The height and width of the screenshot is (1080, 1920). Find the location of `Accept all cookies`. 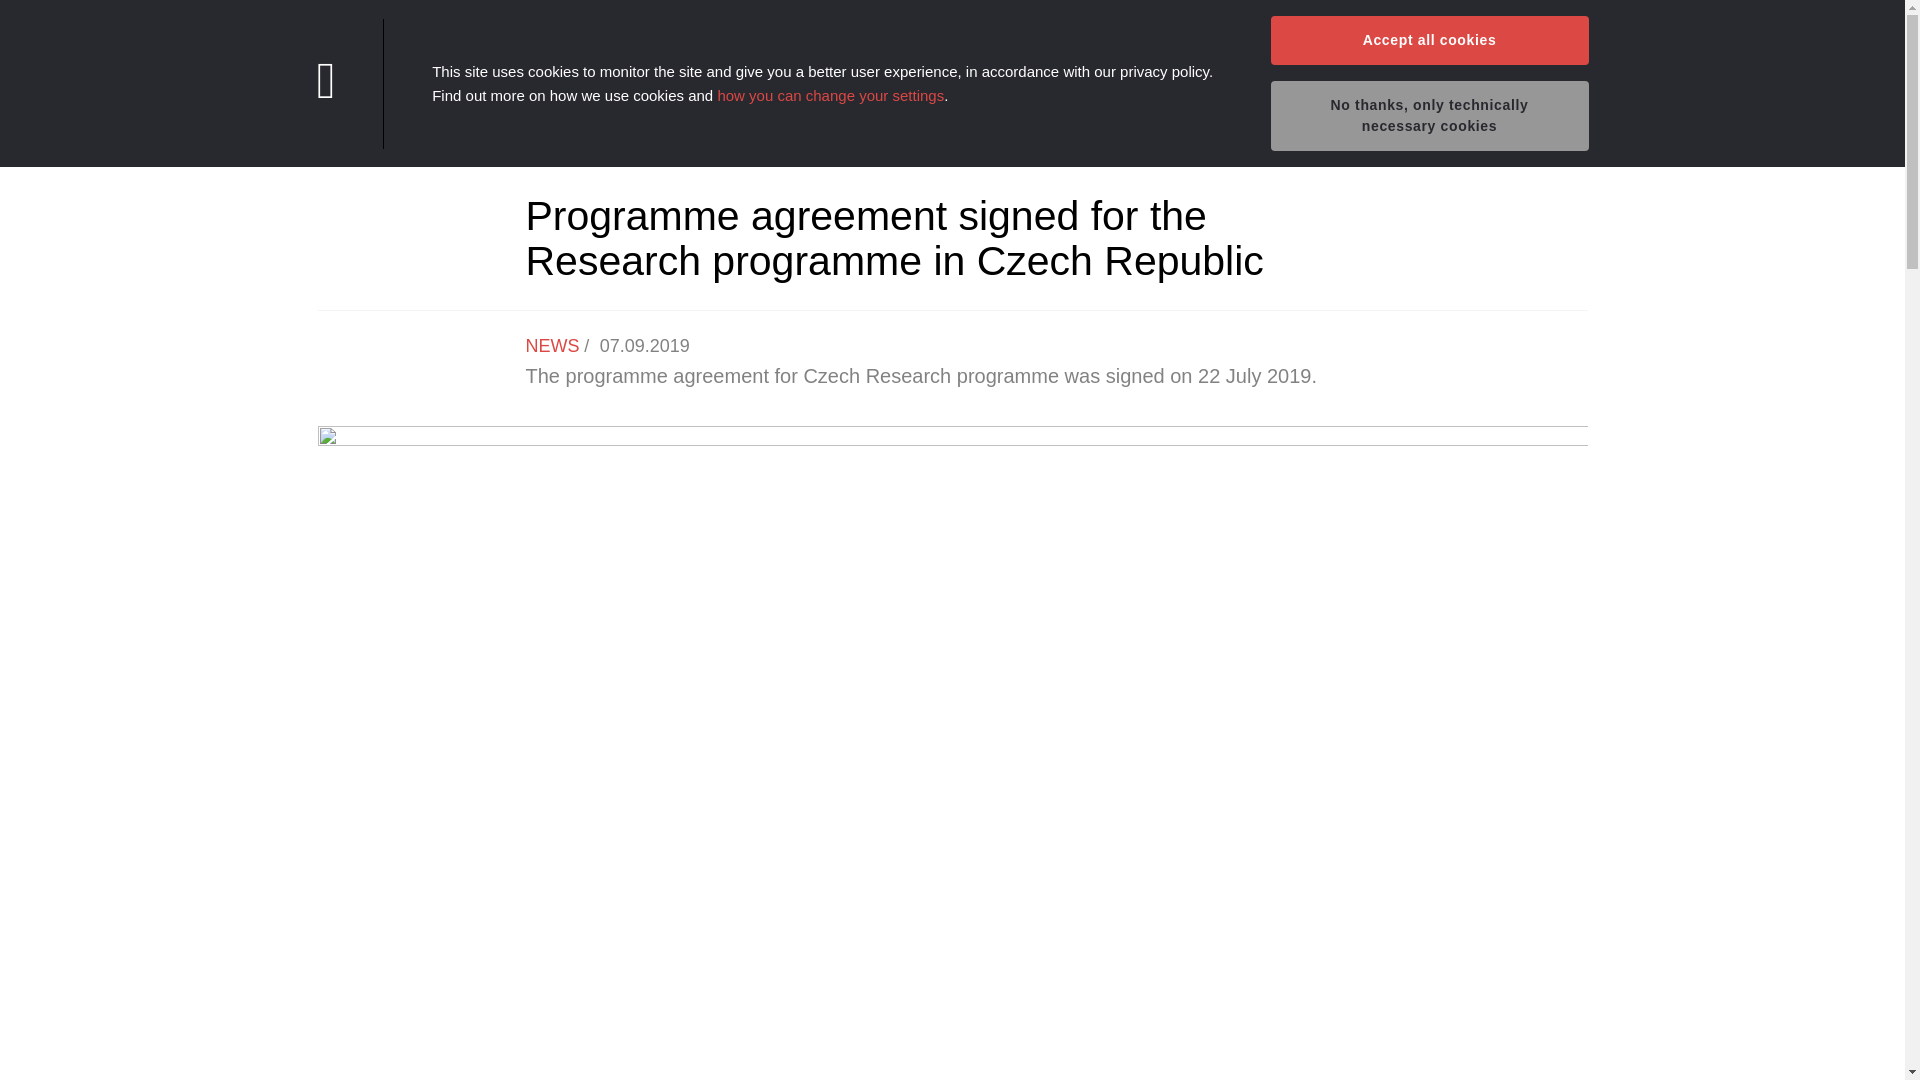

Accept all cookies is located at coordinates (1428, 40).